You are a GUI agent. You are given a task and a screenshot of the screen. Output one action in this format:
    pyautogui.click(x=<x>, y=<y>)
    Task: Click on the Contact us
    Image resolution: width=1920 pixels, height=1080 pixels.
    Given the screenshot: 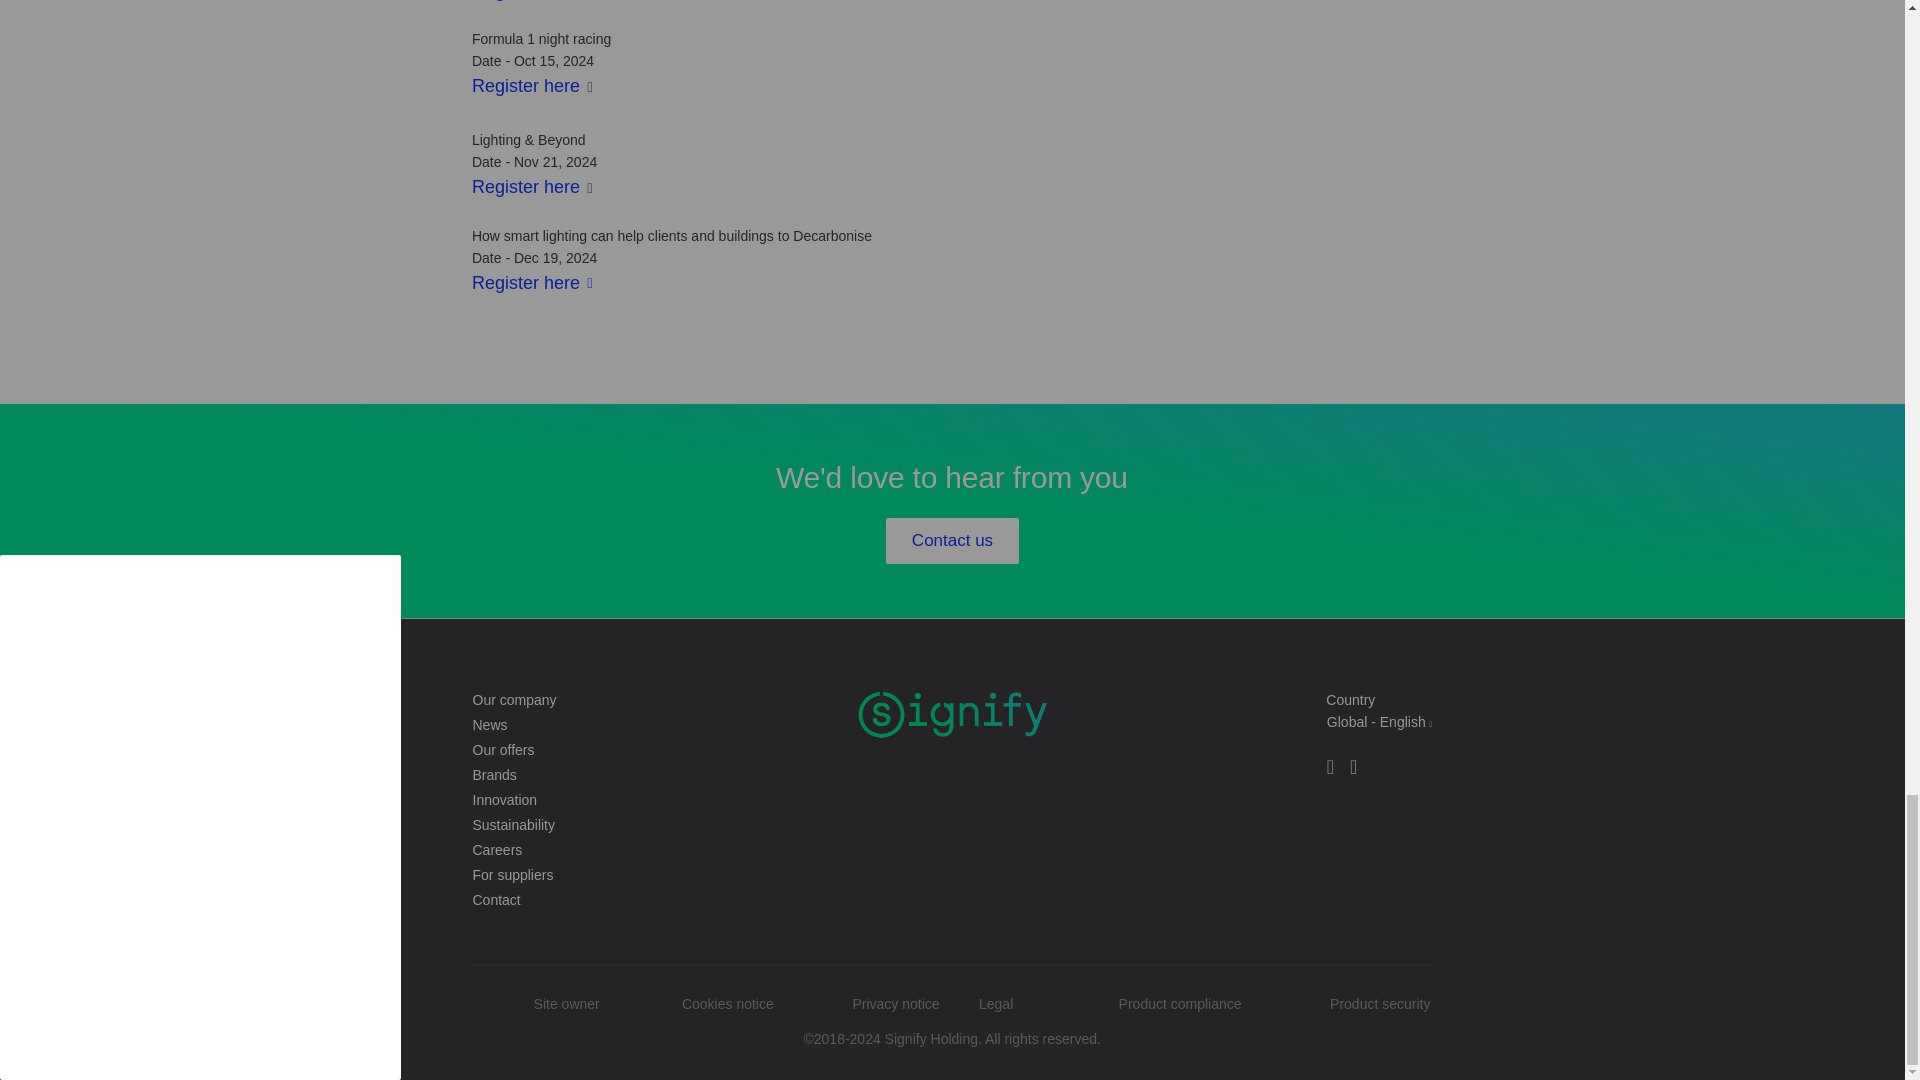 What is the action you would take?
    pyautogui.click(x=952, y=540)
    